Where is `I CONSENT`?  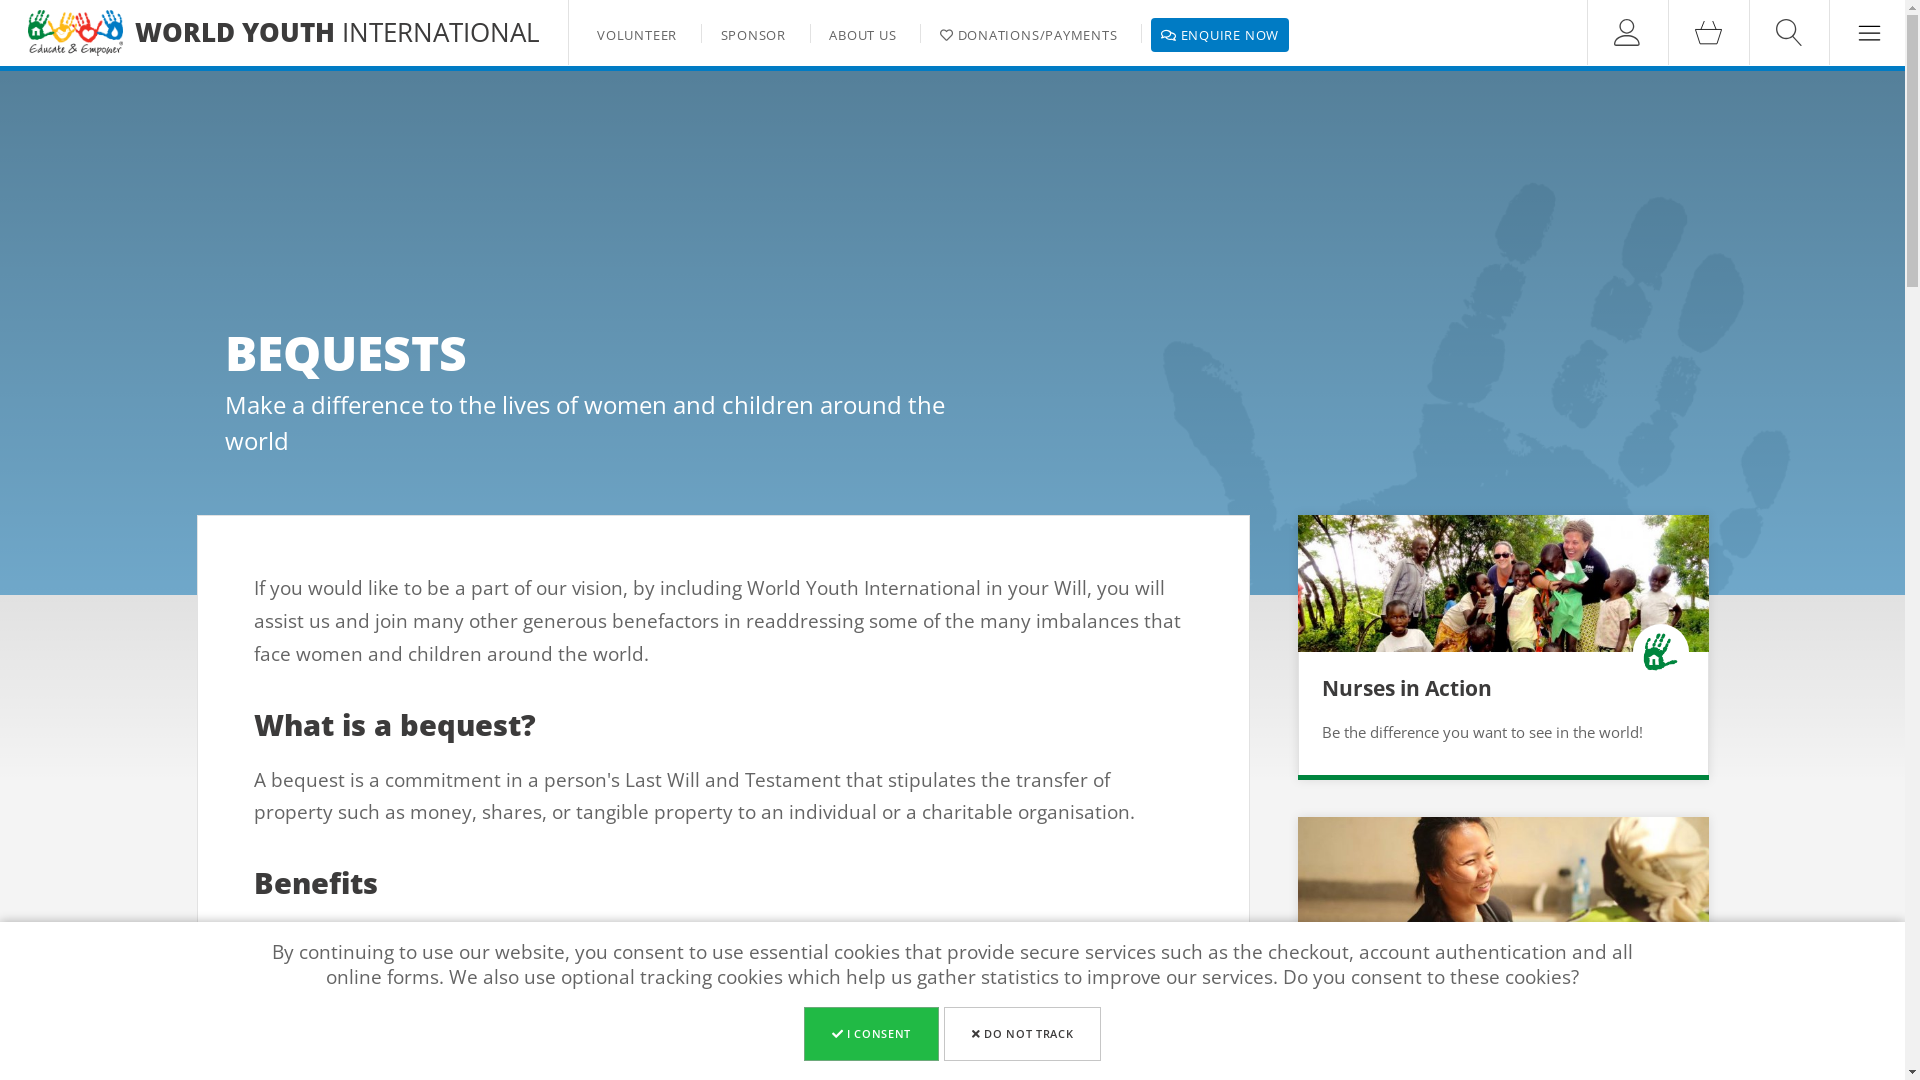
I CONSENT is located at coordinates (872, 1034).